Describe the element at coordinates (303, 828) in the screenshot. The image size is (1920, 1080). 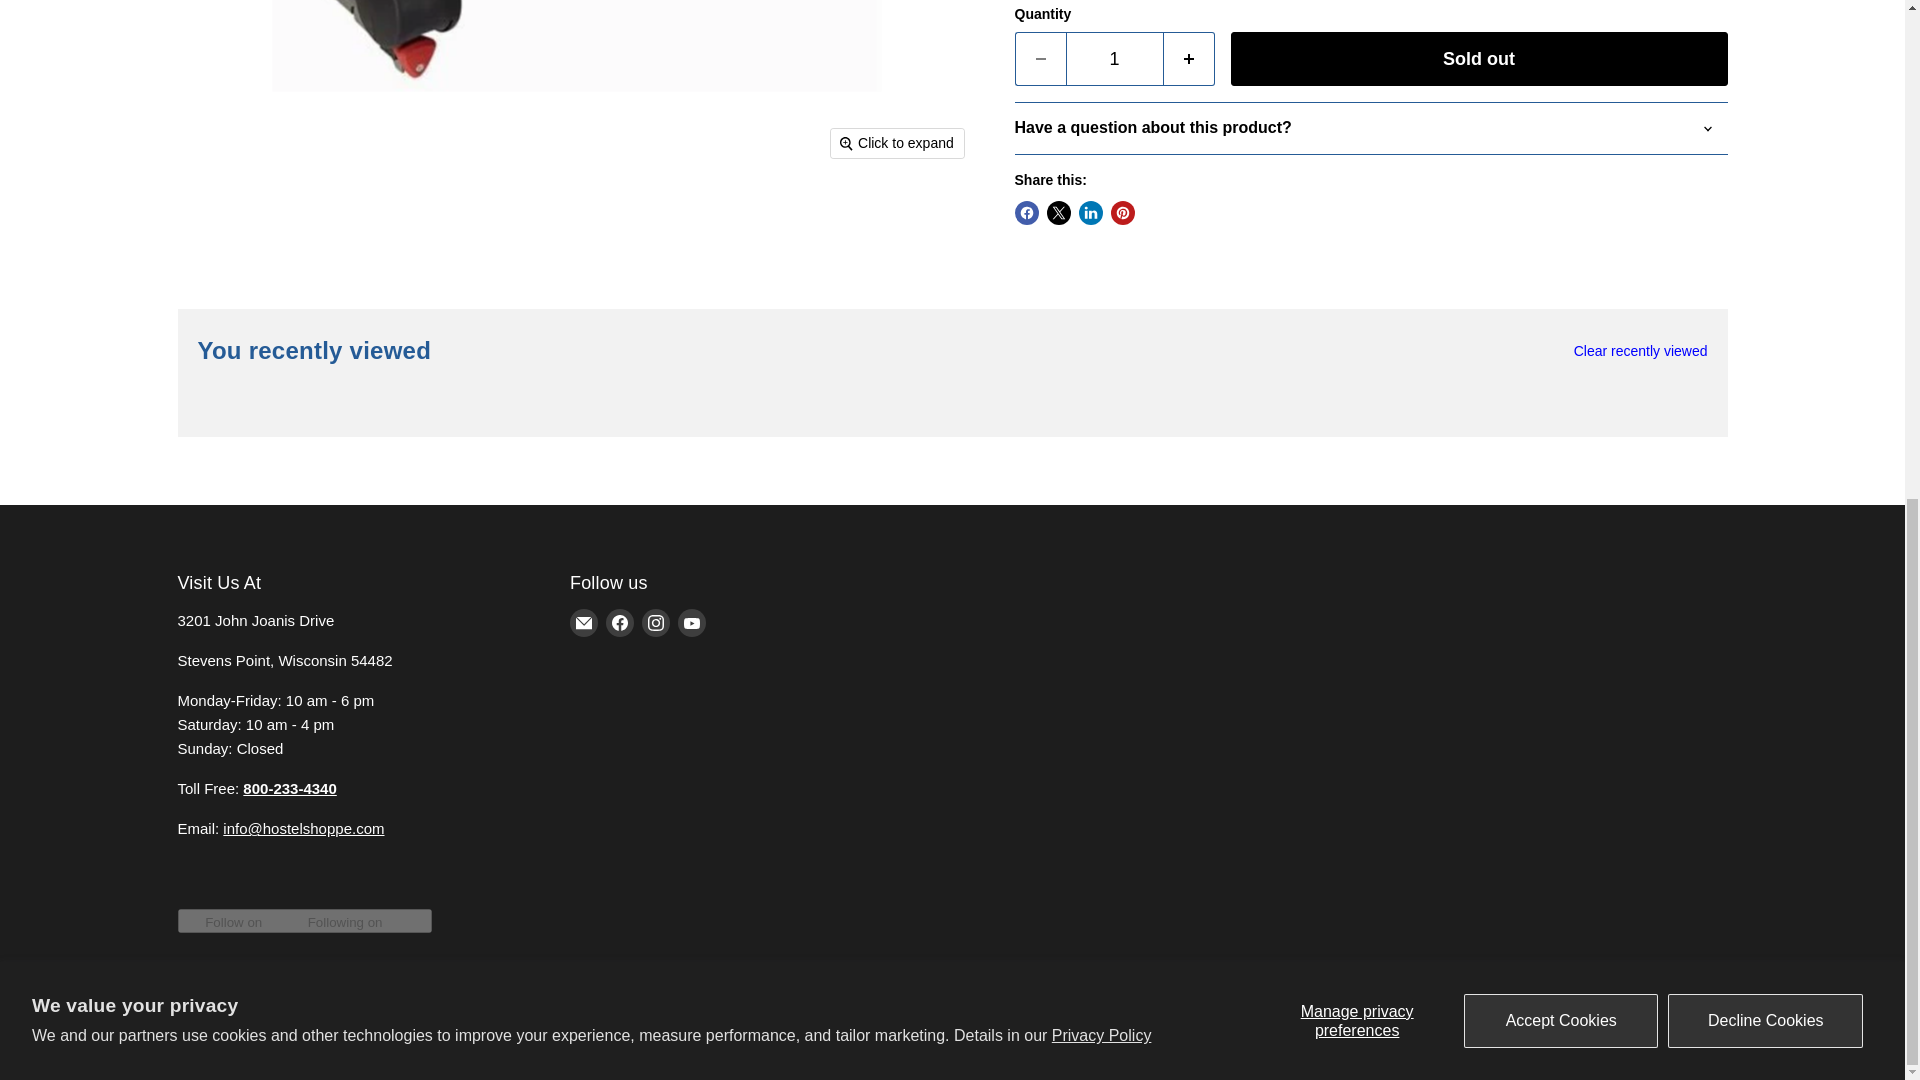
I see `Contact Hostel Shoppe's general email address.` at that location.